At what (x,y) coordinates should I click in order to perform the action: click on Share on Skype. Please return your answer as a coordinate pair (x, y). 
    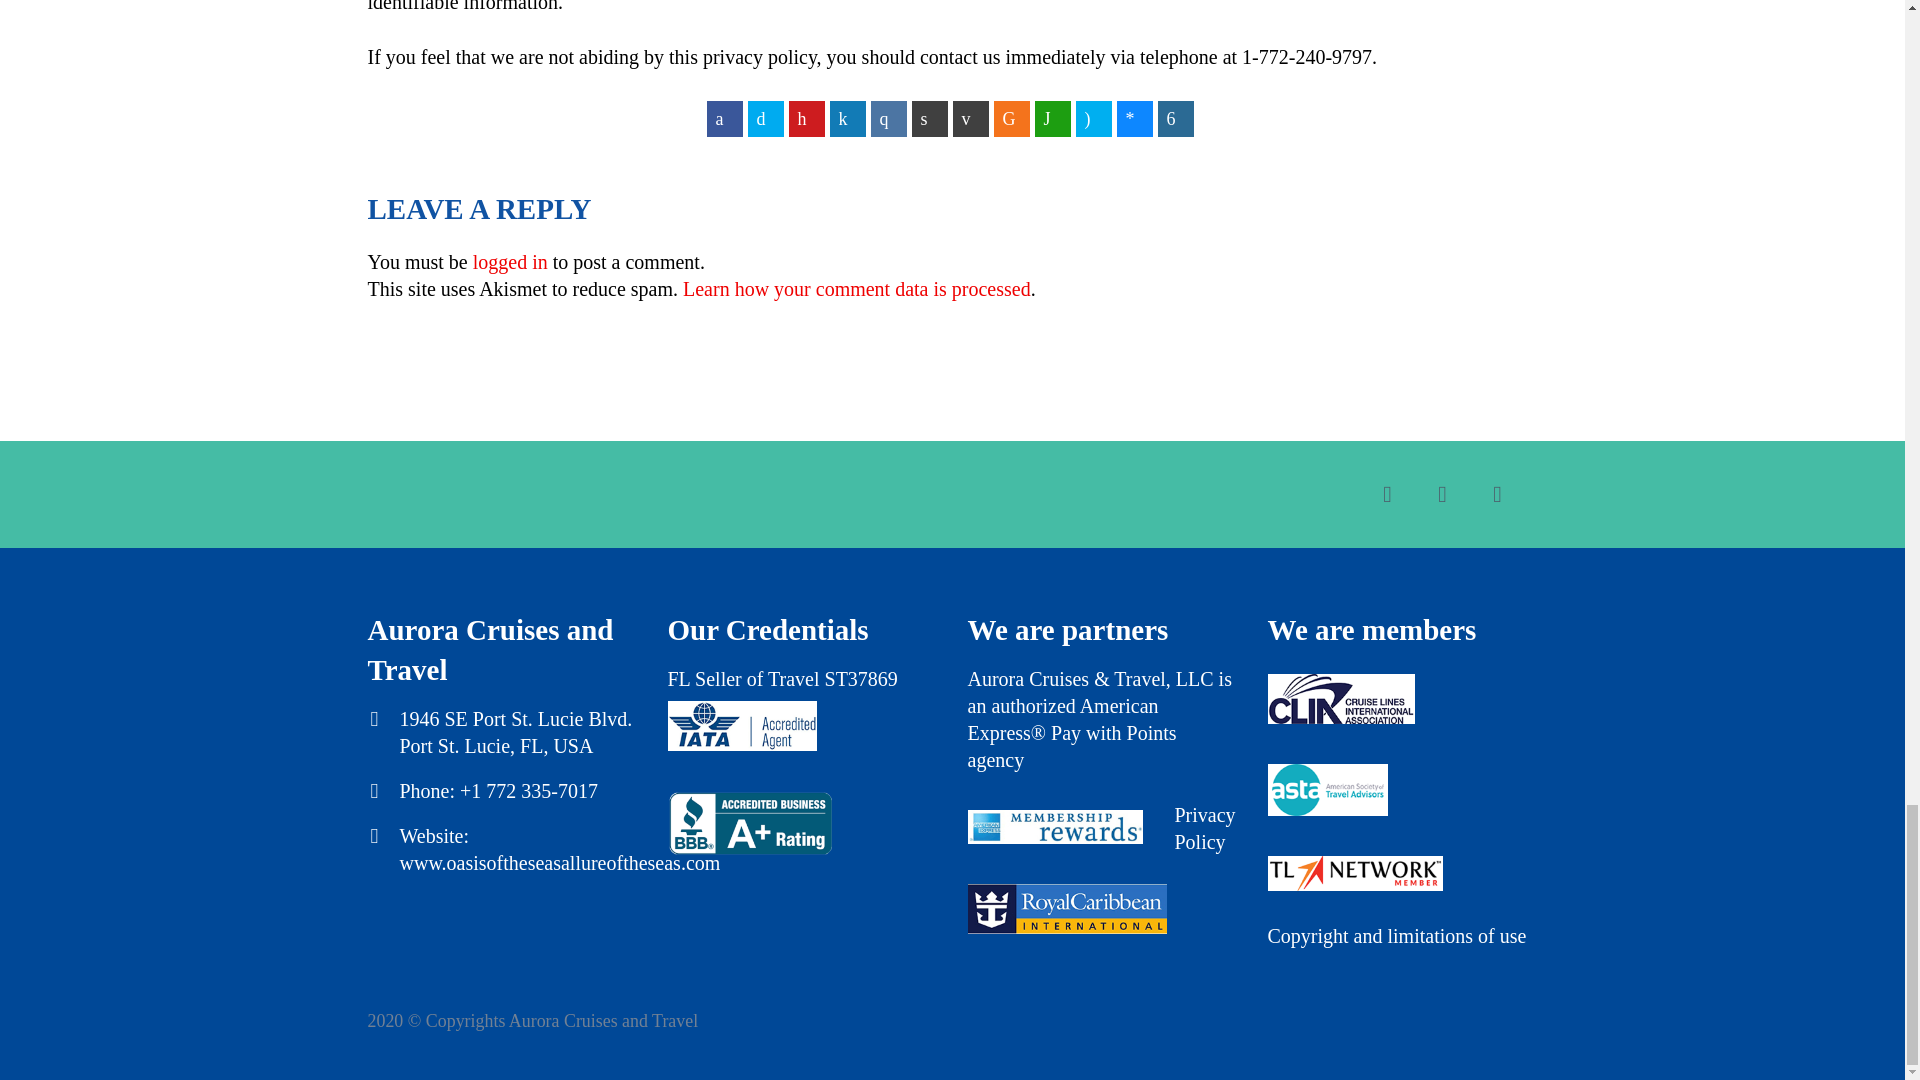
    Looking at the image, I should click on (1093, 119).